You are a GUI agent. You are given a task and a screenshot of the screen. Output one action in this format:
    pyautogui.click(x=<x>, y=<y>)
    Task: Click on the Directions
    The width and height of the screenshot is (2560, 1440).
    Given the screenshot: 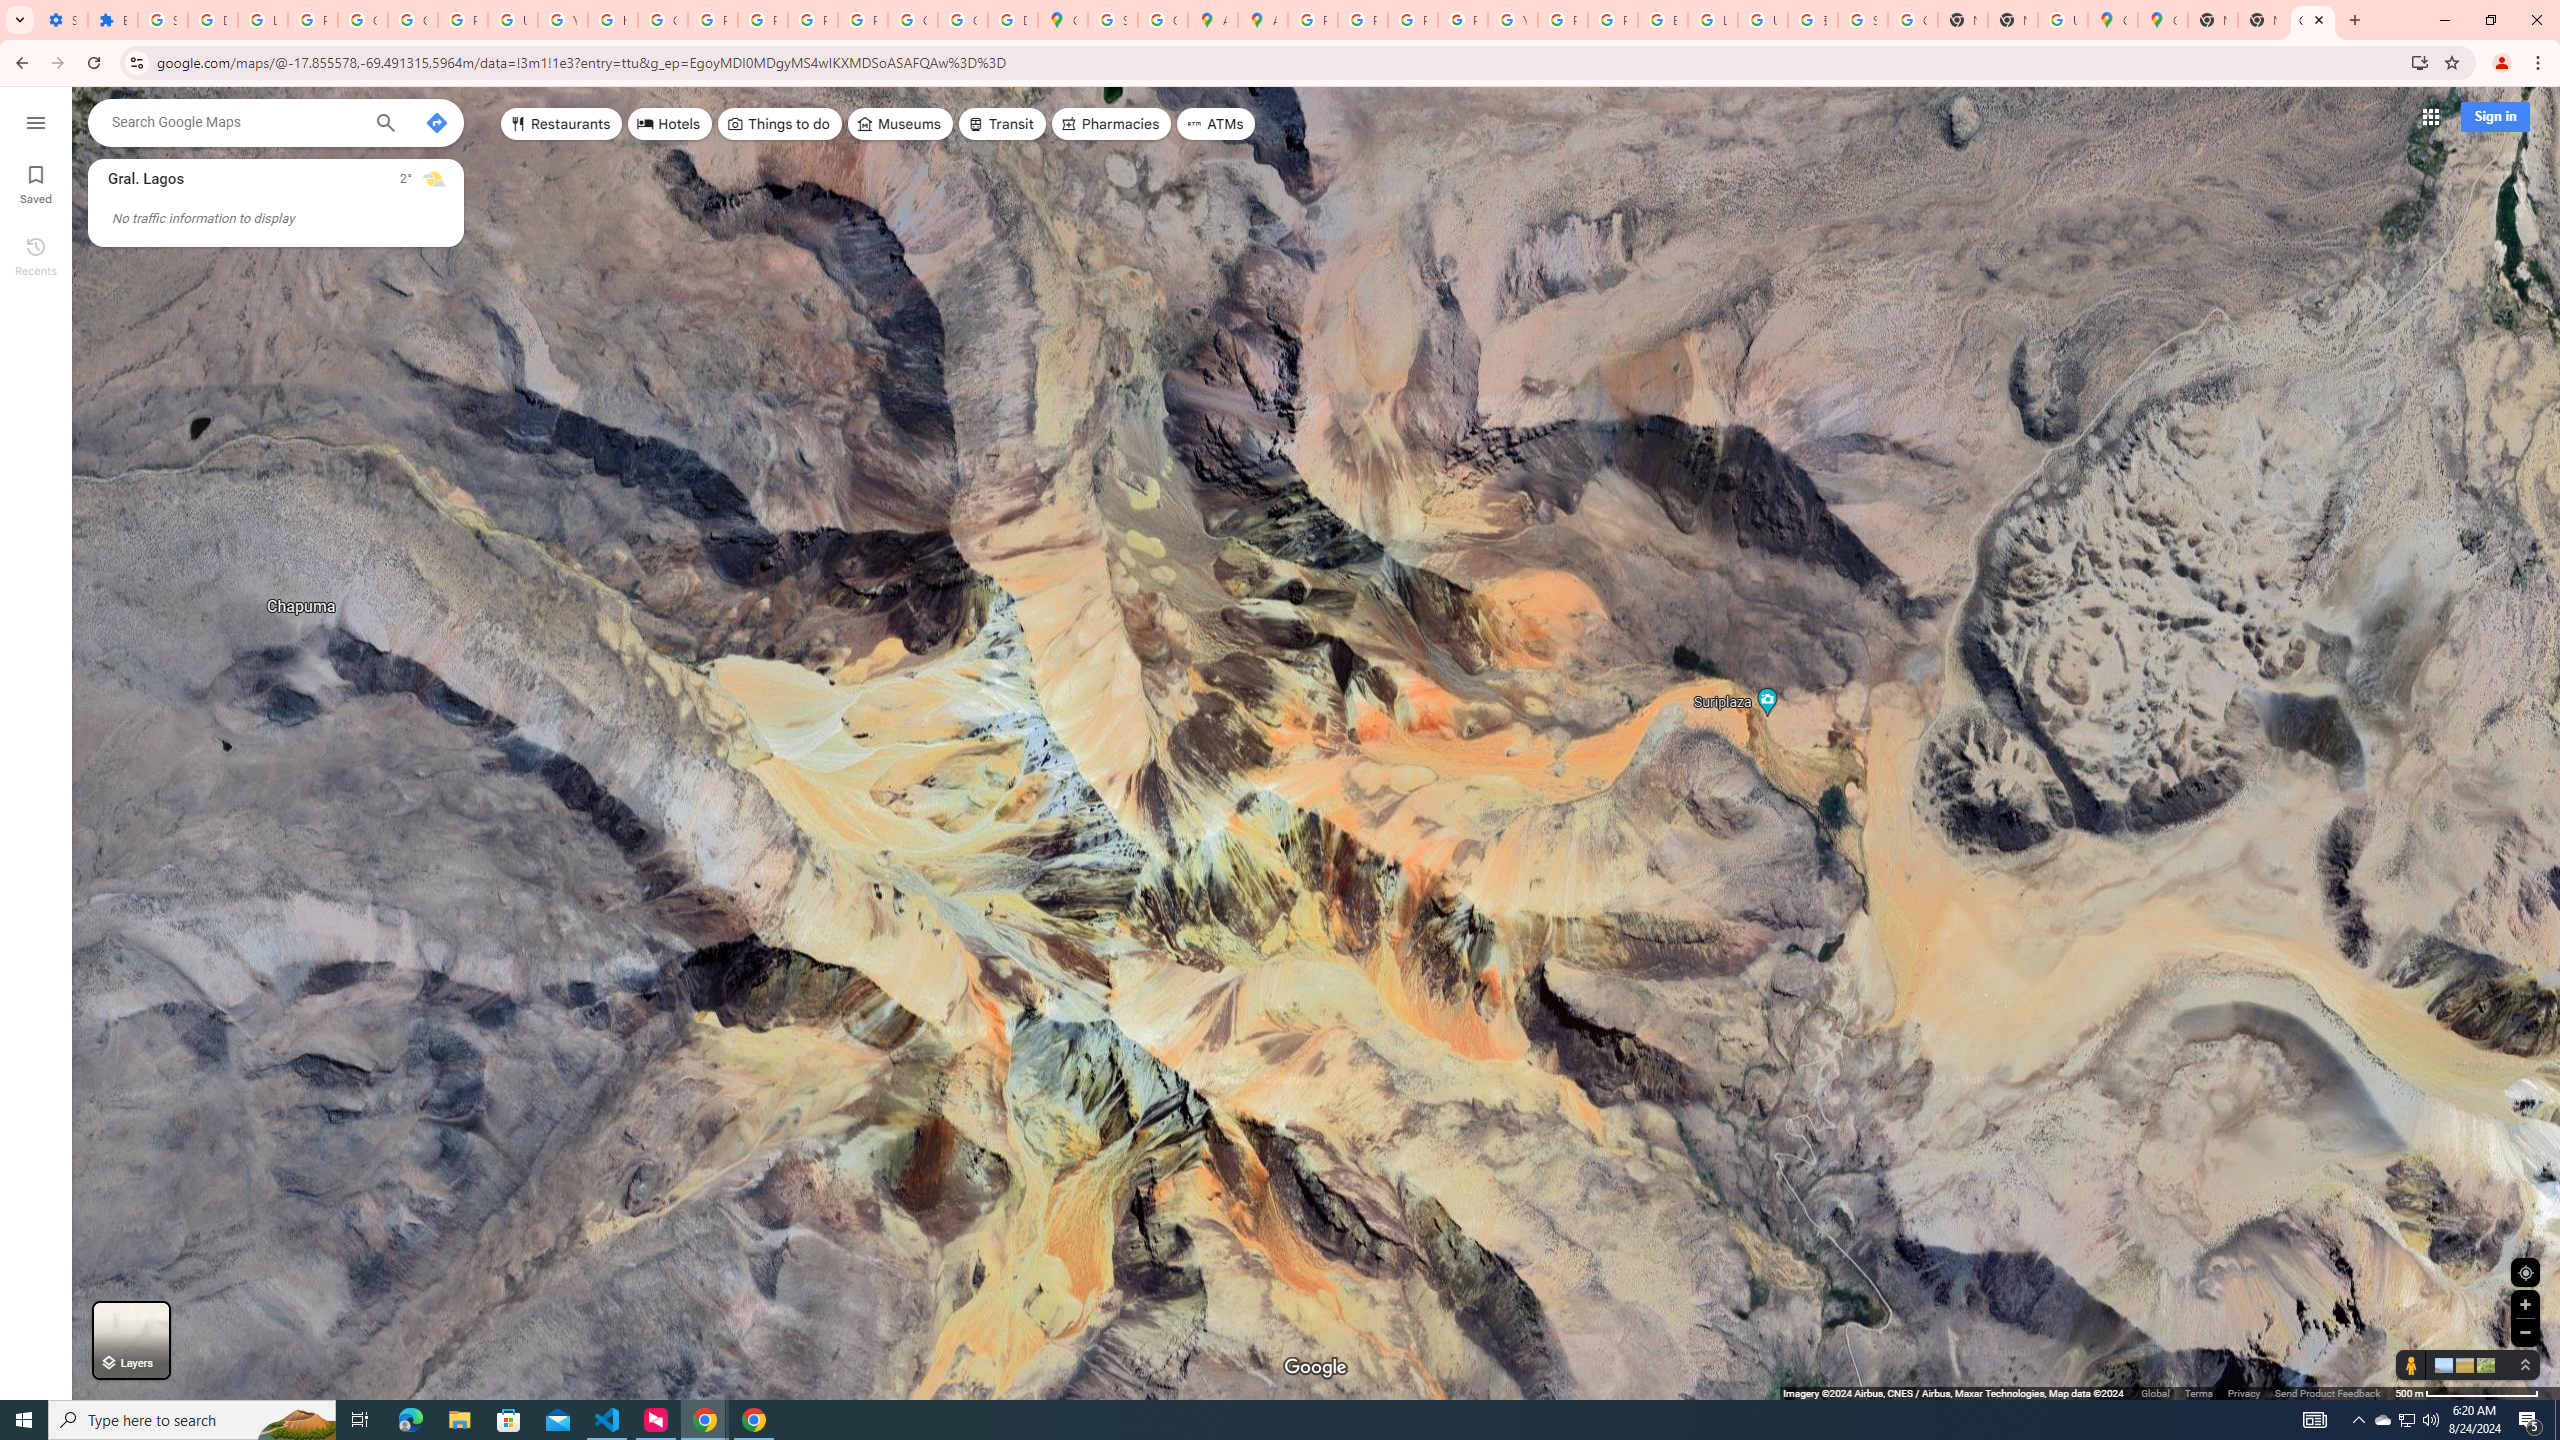 What is the action you would take?
    pyautogui.click(x=436, y=122)
    